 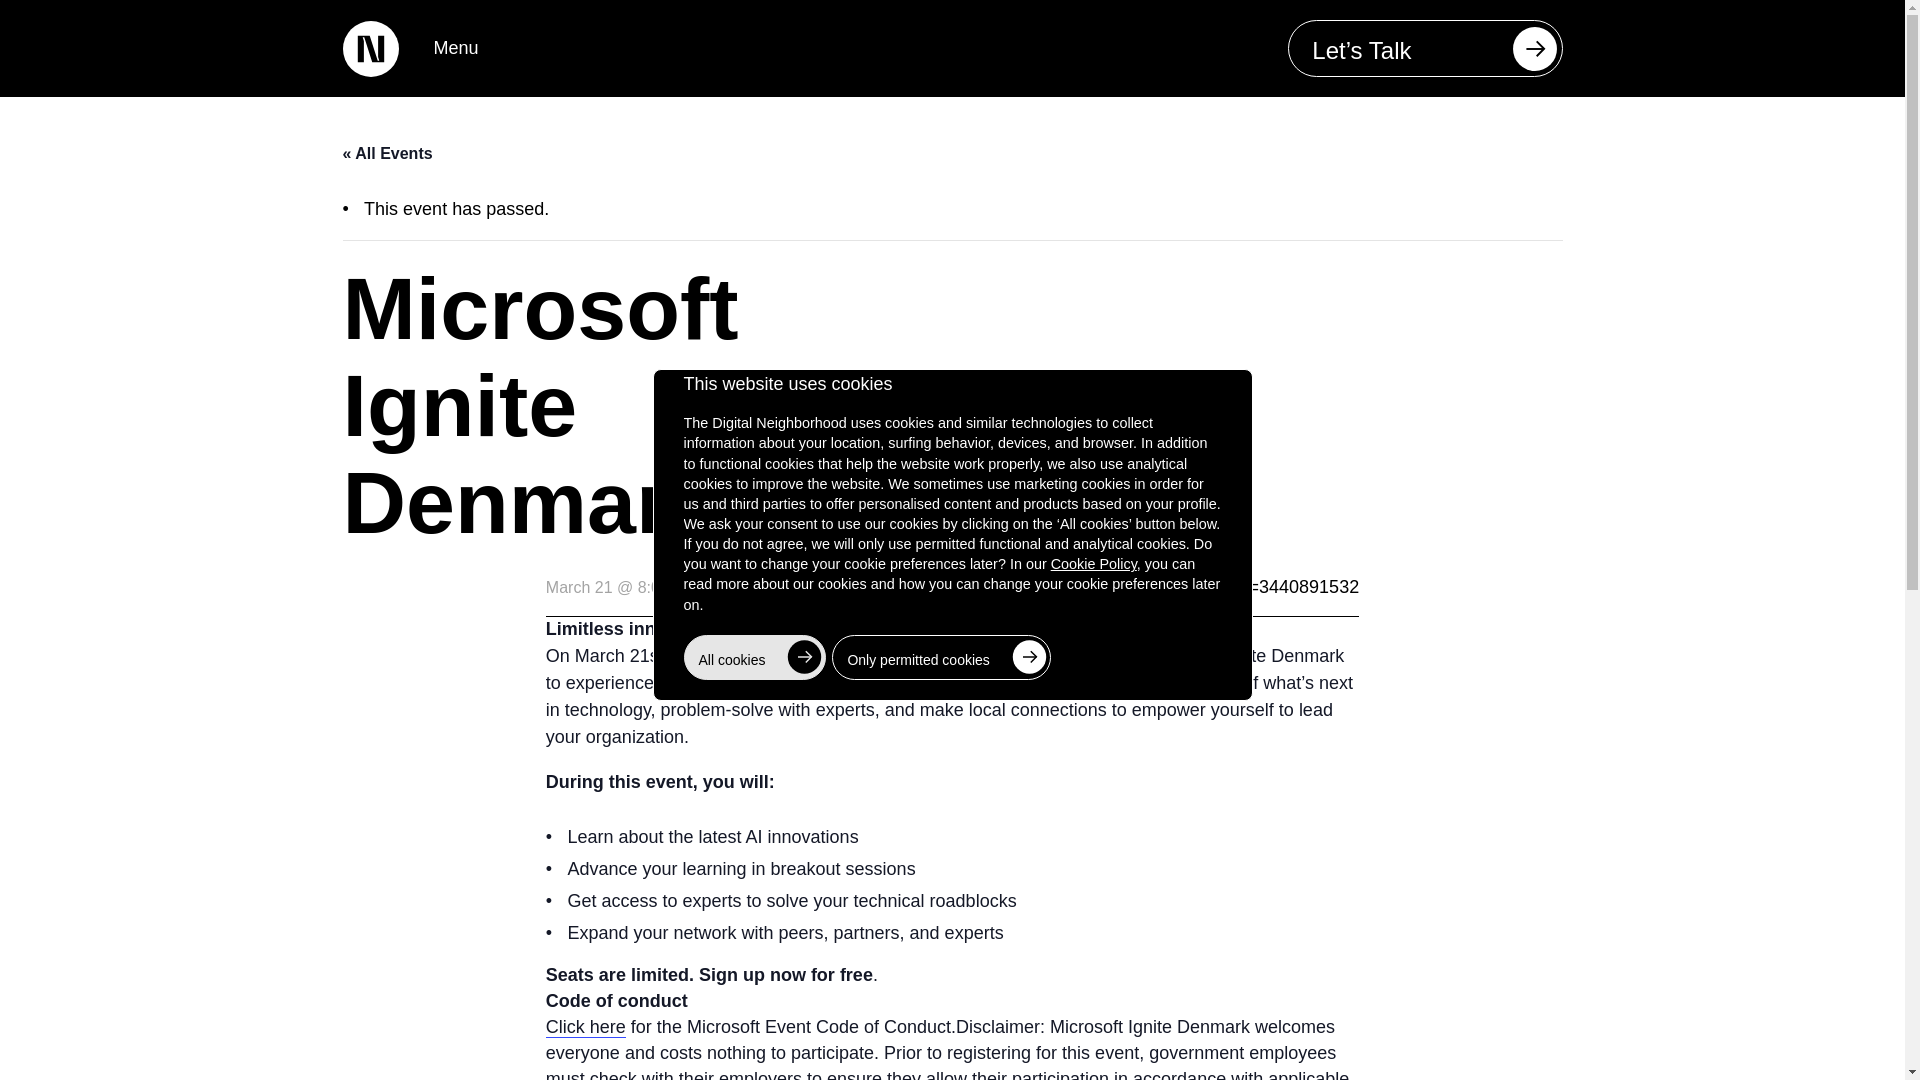 What do you see at coordinates (940, 658) in the screenshot?
I see `Only permitted cookies` at bounding box center [940, 658].